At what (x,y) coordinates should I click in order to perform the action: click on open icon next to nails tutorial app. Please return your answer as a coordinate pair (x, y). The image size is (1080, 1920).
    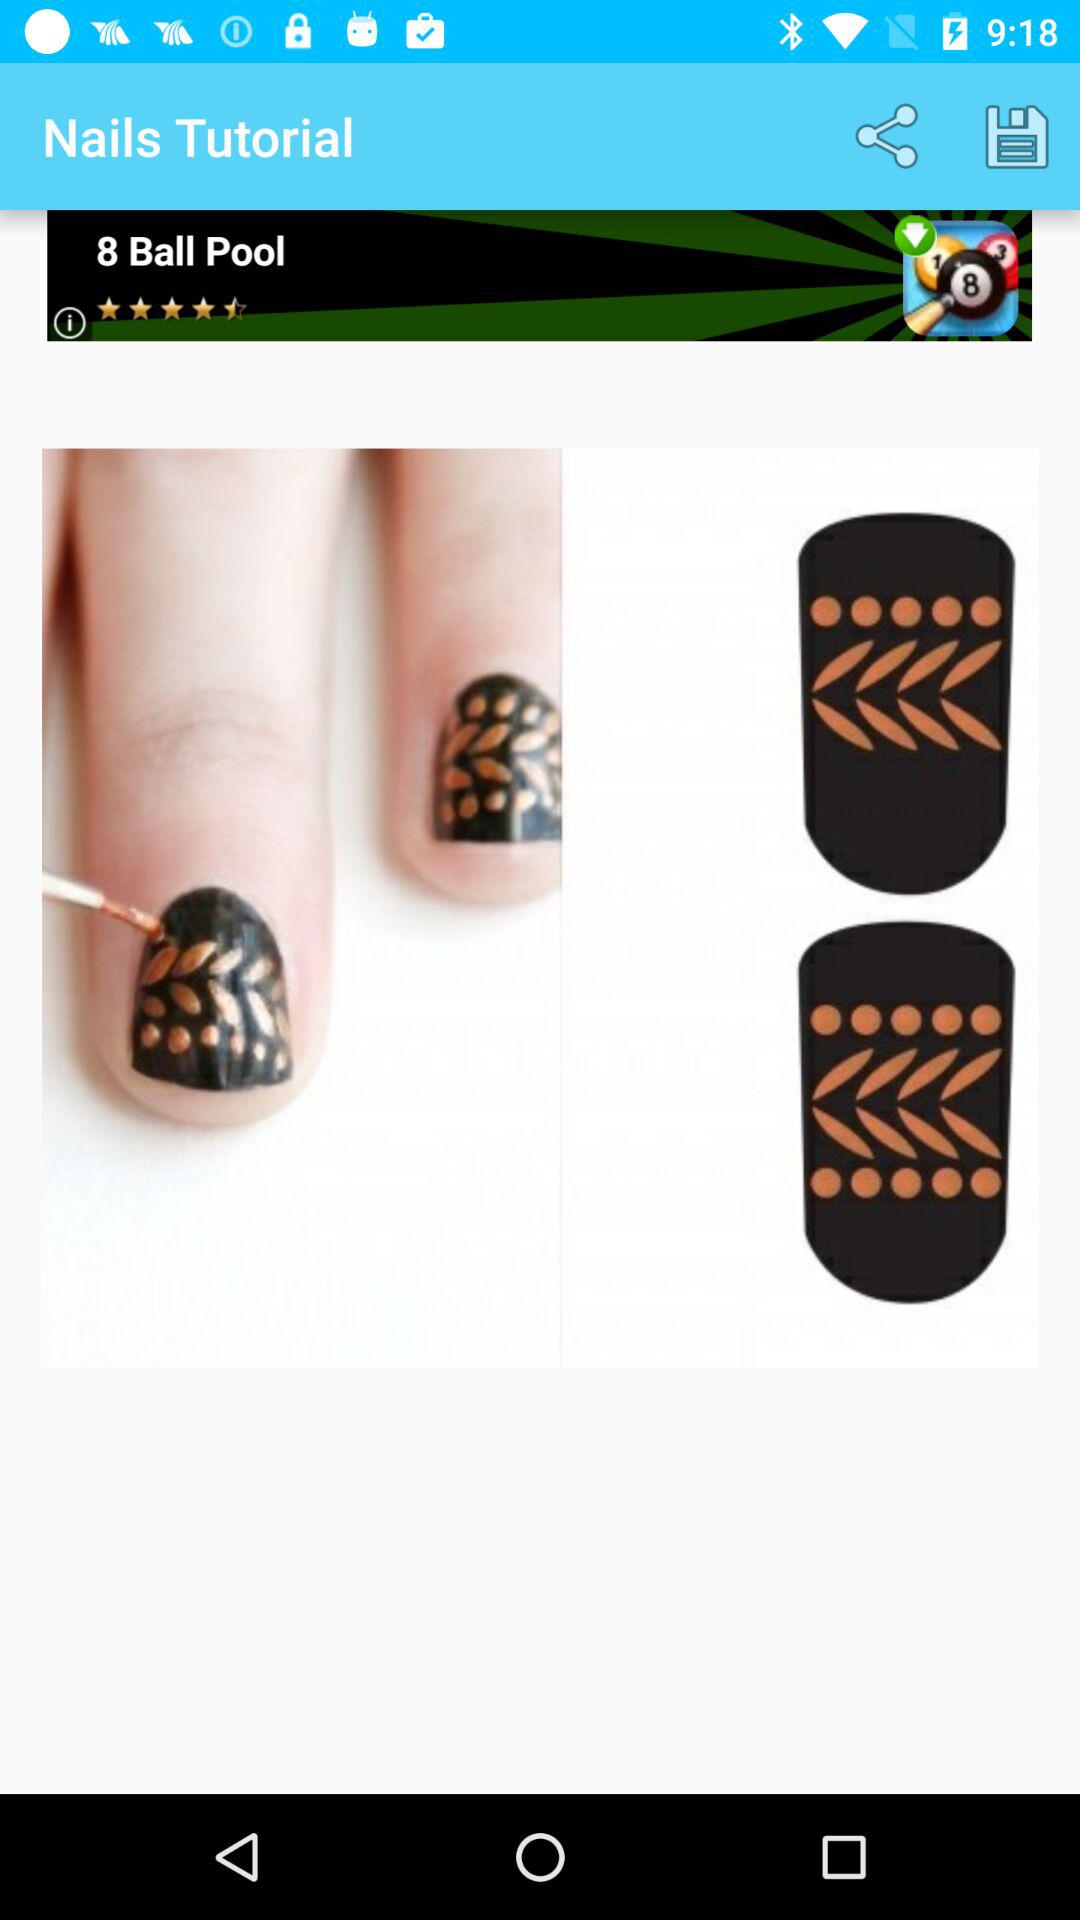
    Looking at the image, I should click on (890, 136).